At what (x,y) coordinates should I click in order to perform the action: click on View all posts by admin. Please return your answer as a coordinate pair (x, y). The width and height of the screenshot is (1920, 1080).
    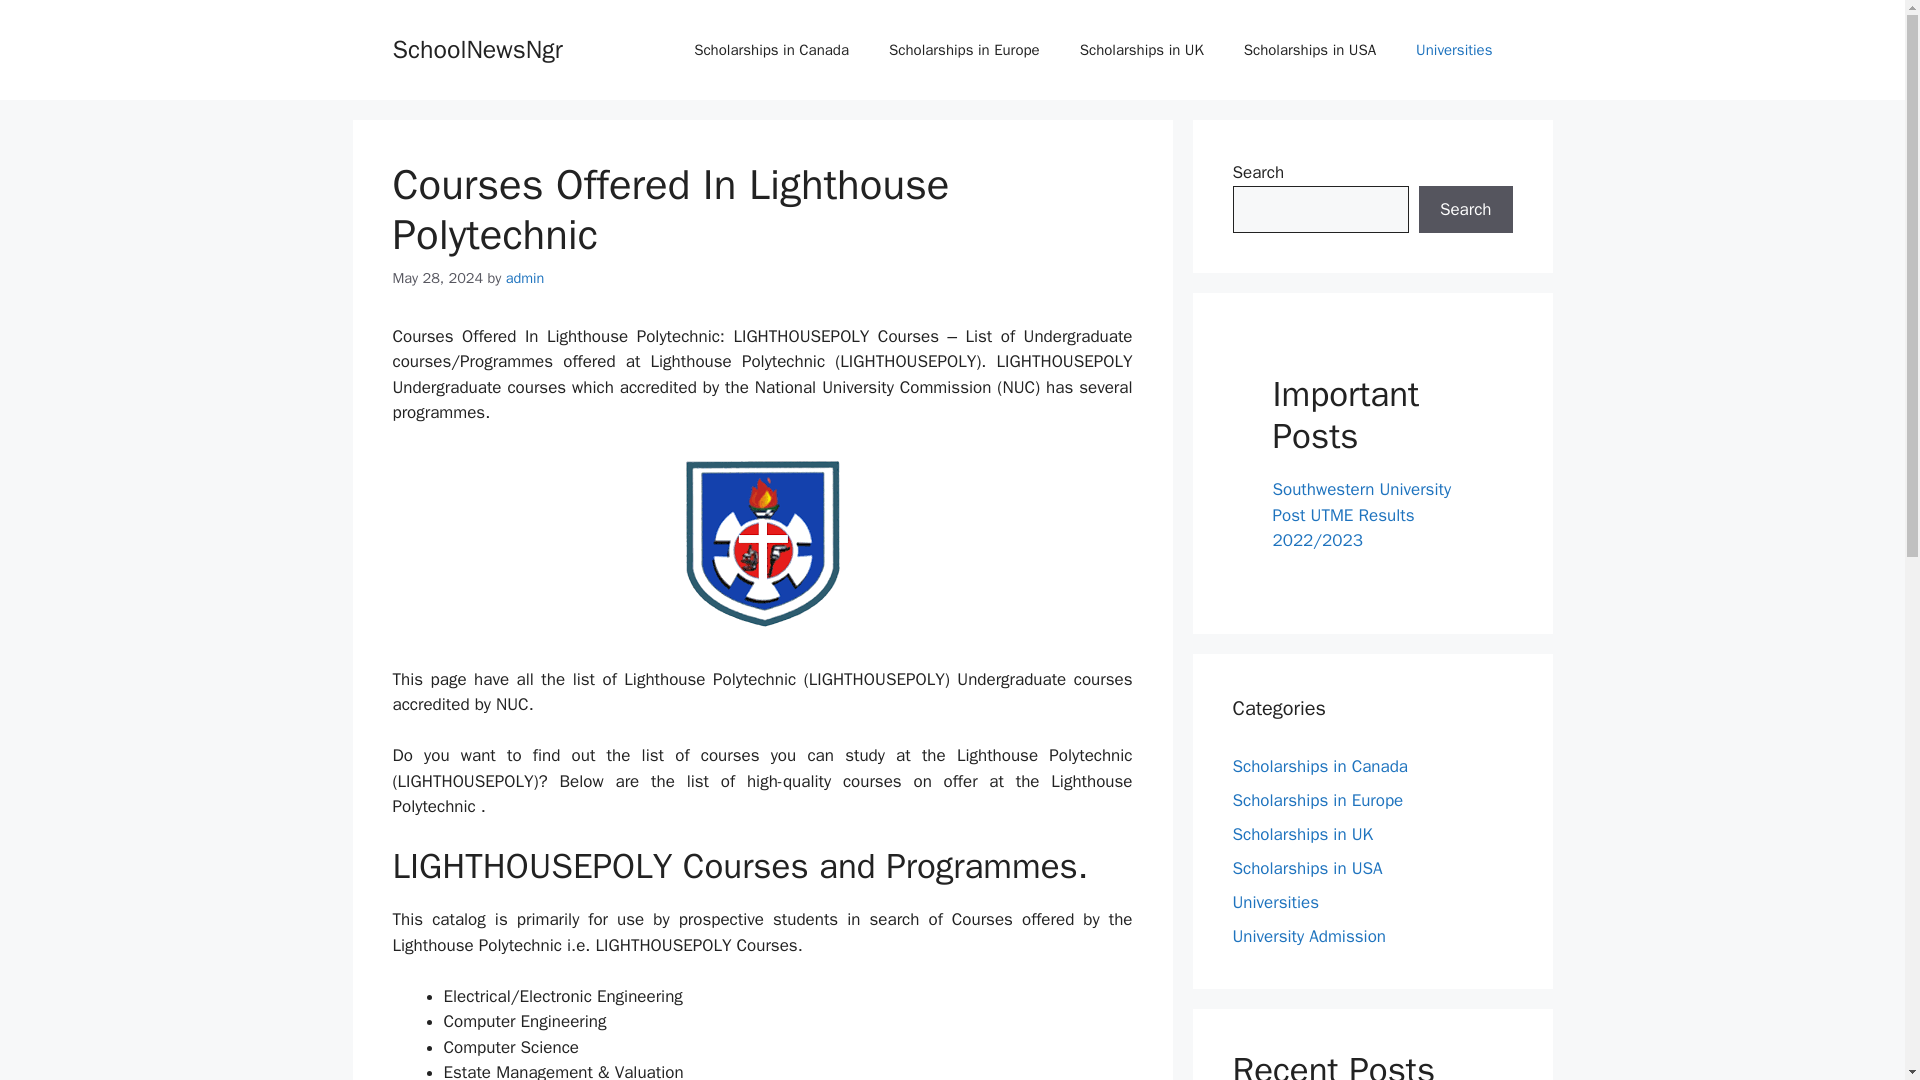
    Looking at the image, I should click on (526, 278).